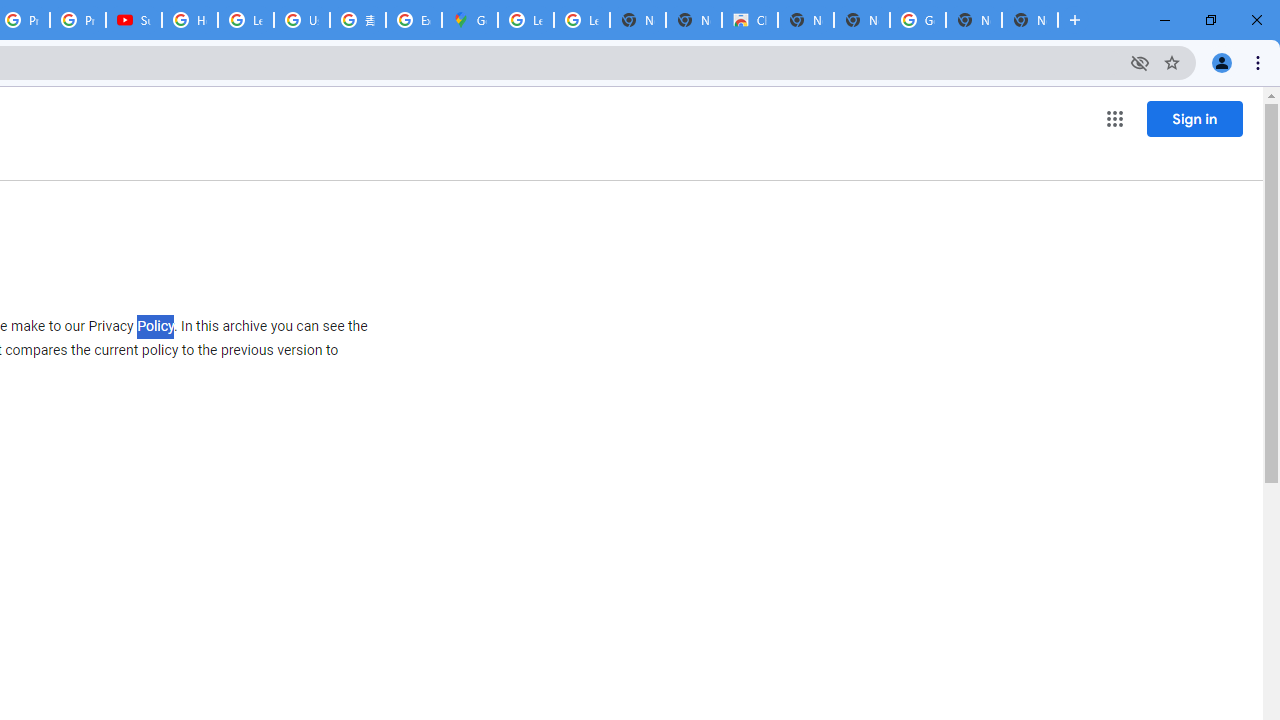 The height and width of the screenshot is (720, 1280). I want to click on Subscriptions - YouTube, so click(134, 20).